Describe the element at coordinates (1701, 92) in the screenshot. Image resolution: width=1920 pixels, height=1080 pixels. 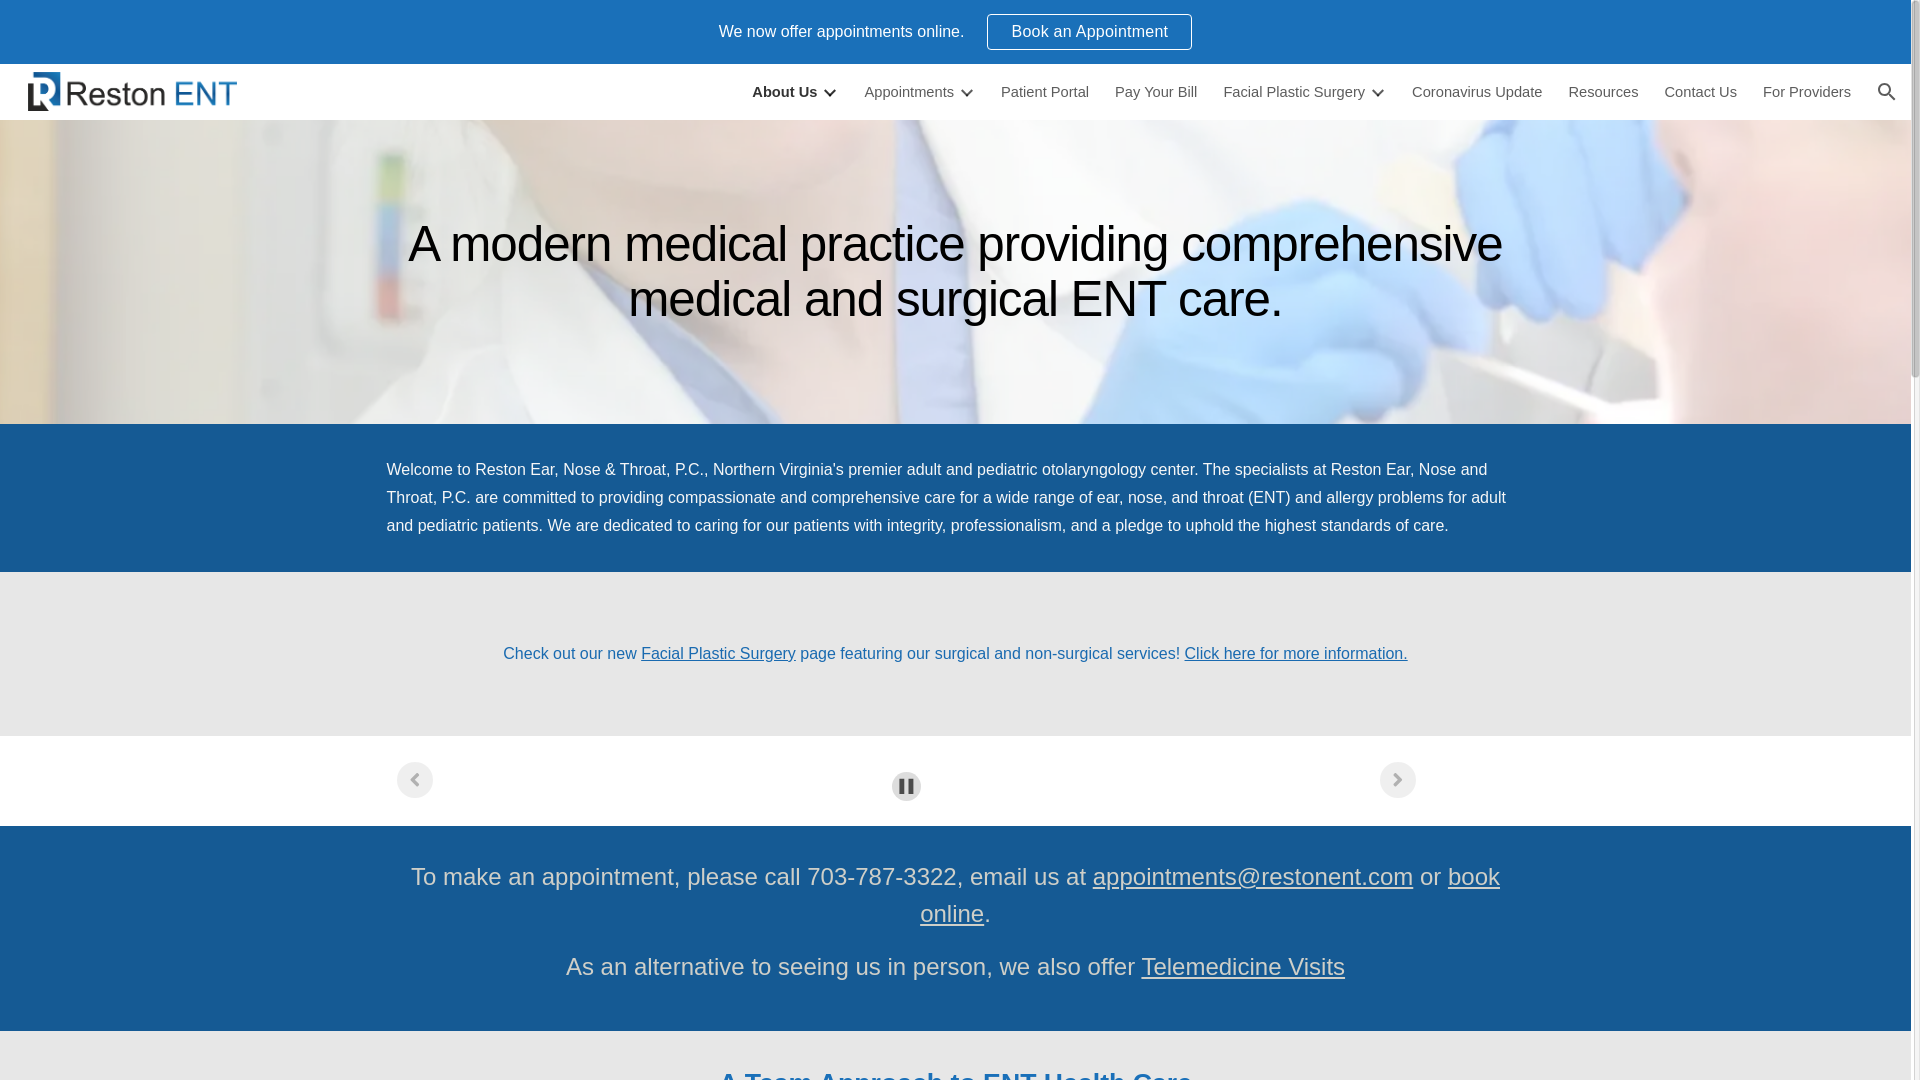
I see `Contact Us` at that location.